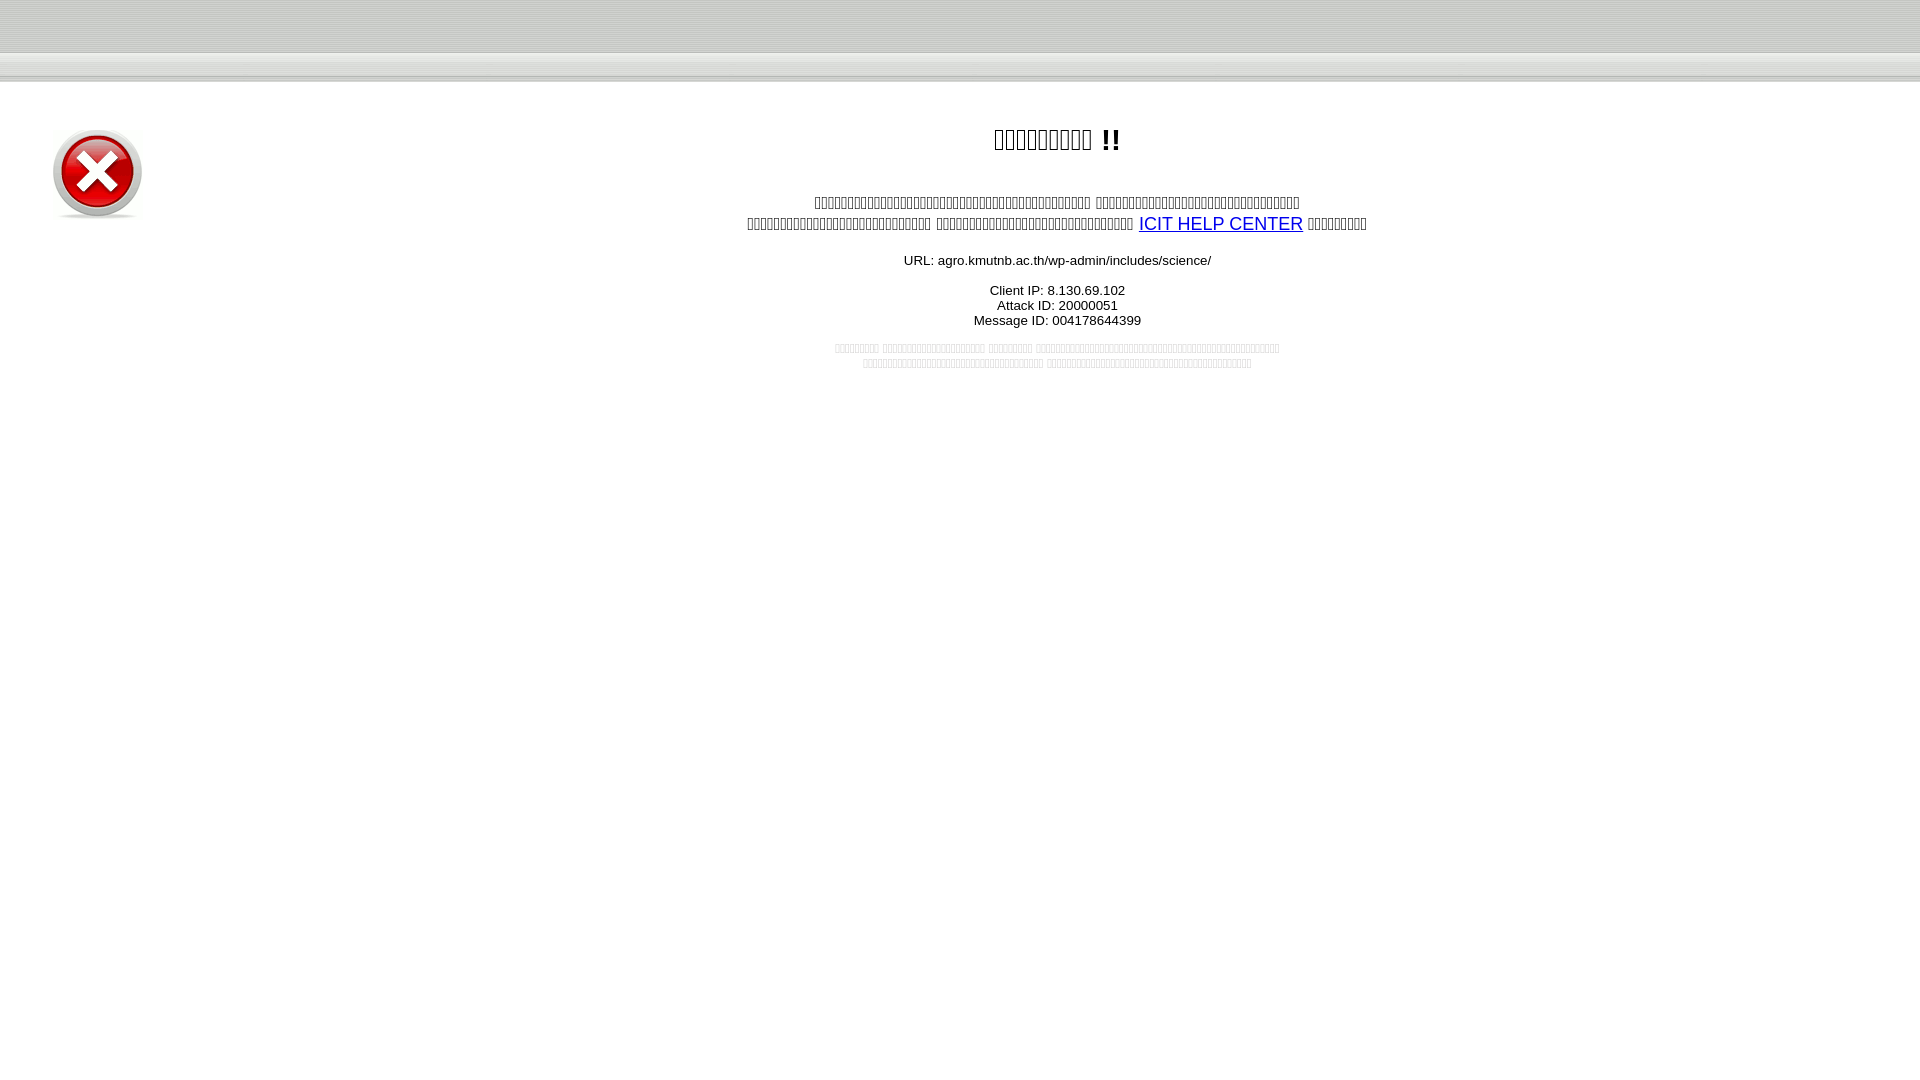  What do you see at coordinates (1220, 224) in the screenshot?
I see `ICIT HELP CENTER` at bounding box center [1220, 224].